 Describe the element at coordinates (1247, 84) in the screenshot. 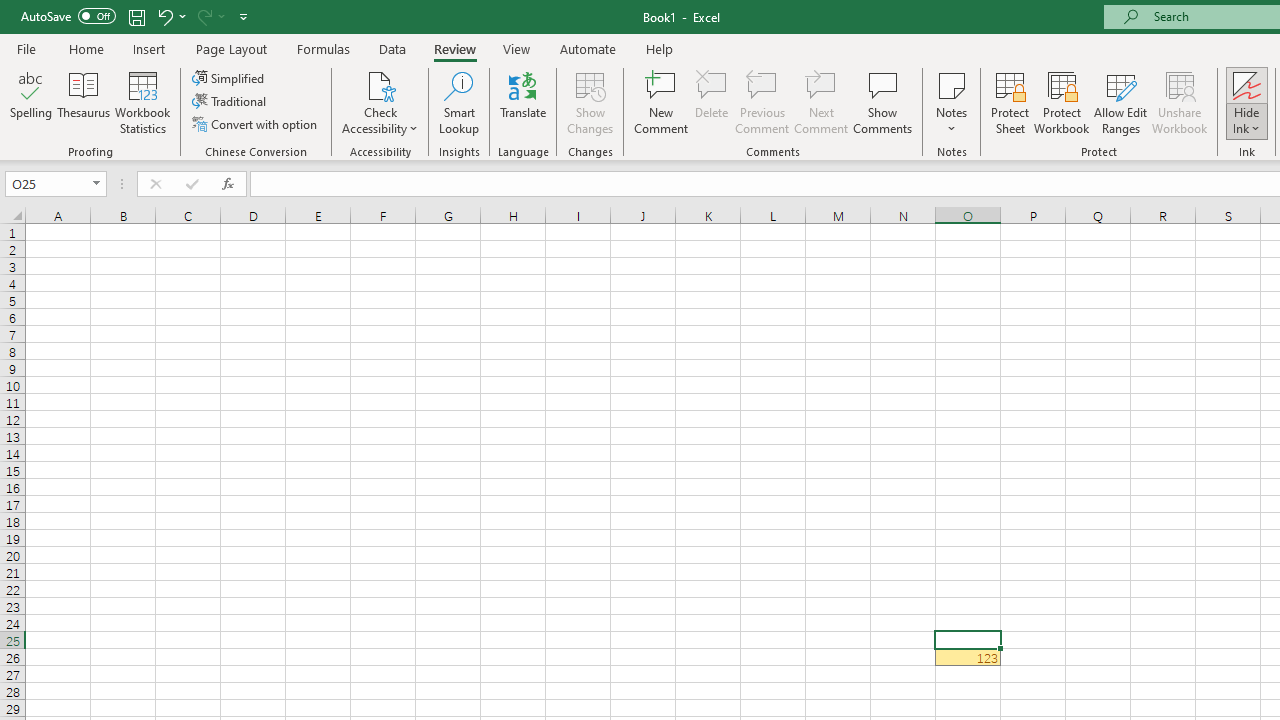

I see `Hide Ink` at that location.